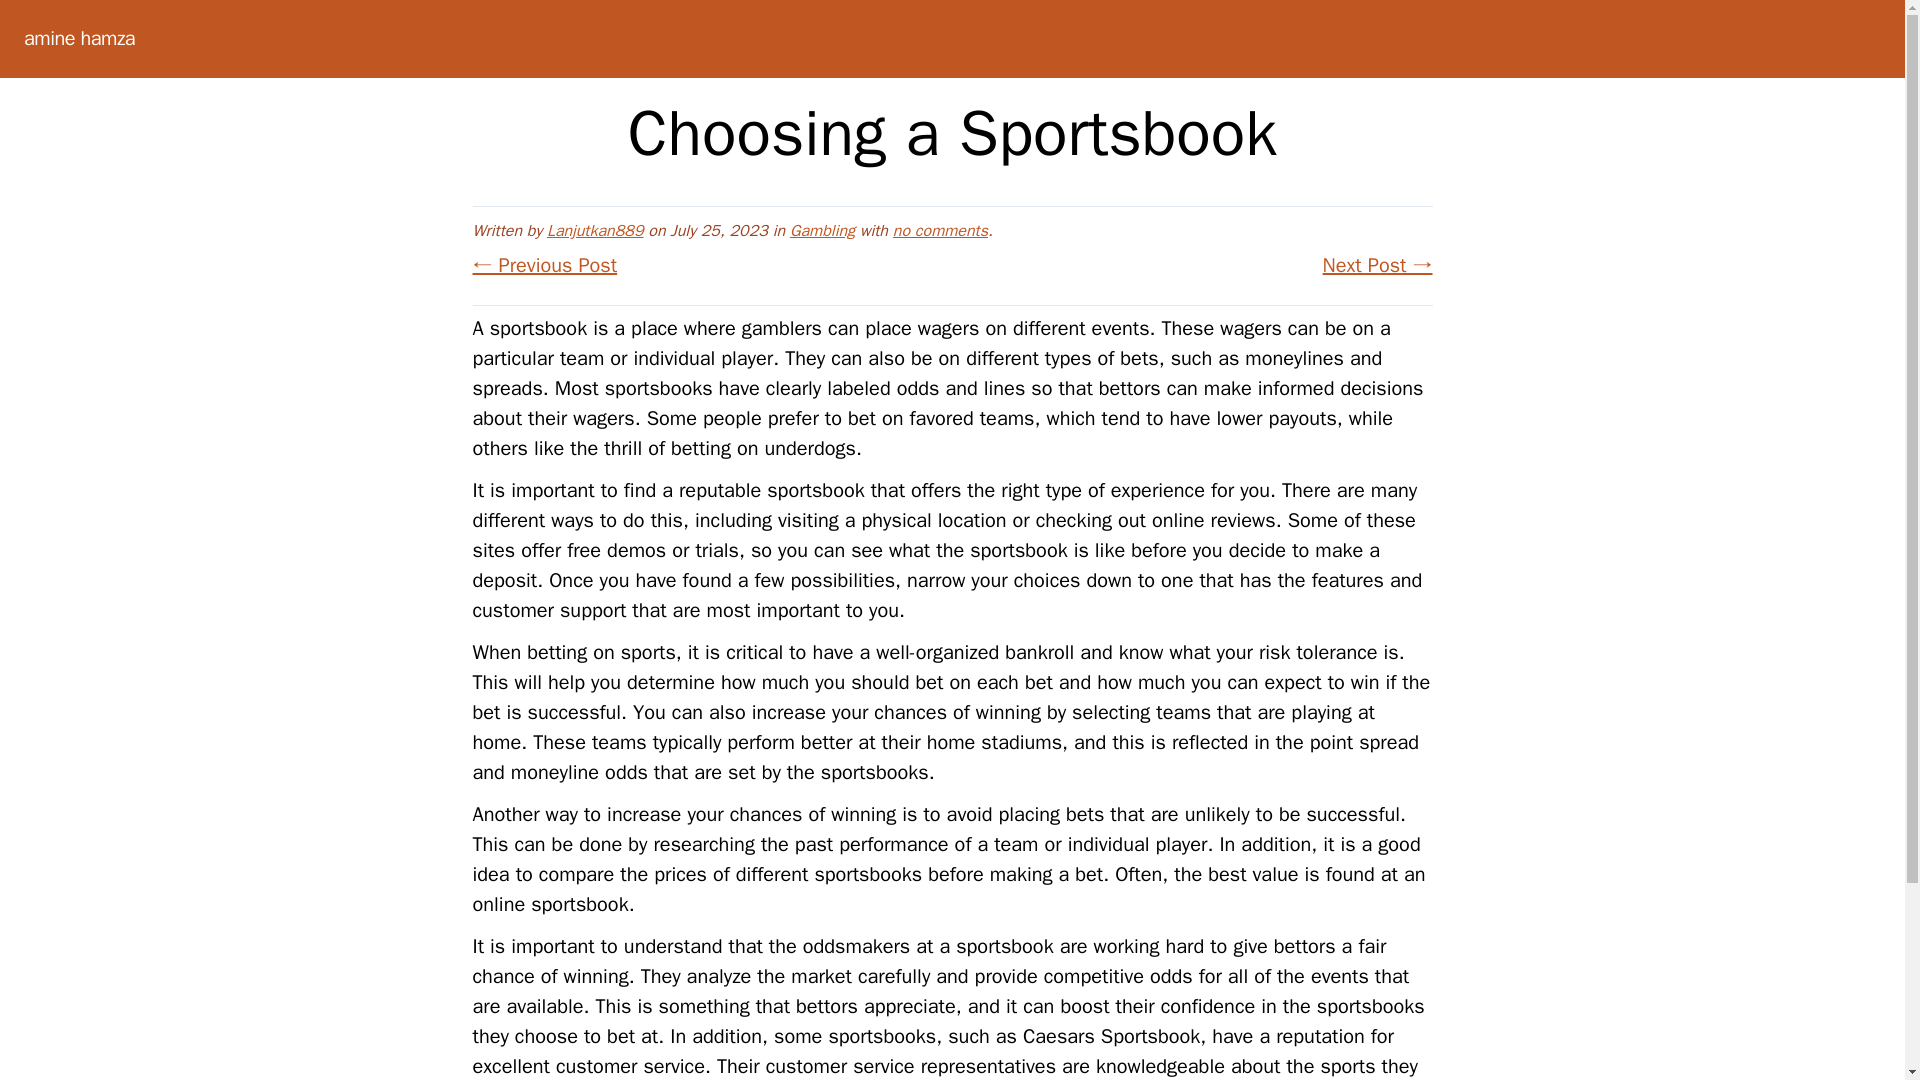 Image resolution: width=1920 pixels, height=1080 pixels. I want to click on amine hamza, so click(78, 38).